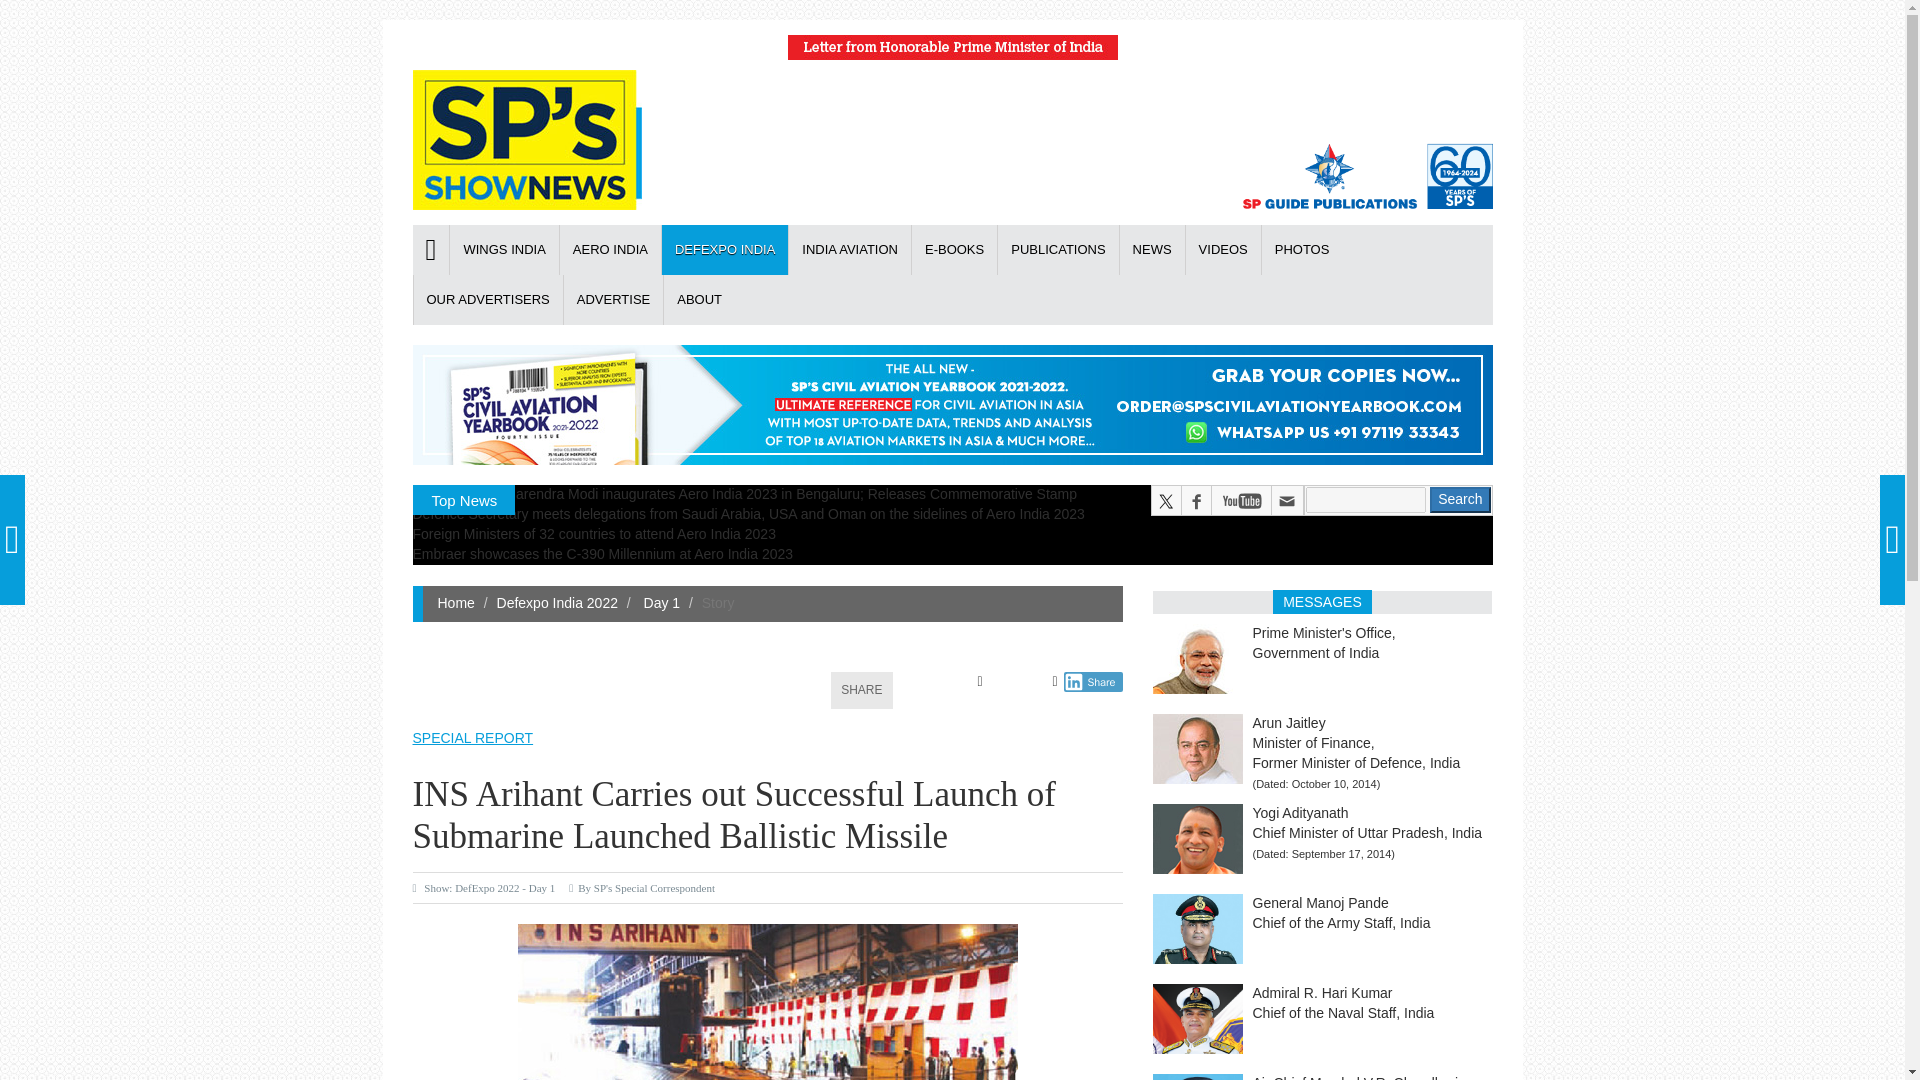 This screenshot has height=1080, width=1920. What do you see at coordinates (724, 250) in the screenshot?
I see `DEFEXPO INDIA` at bounding box center [724, 250].